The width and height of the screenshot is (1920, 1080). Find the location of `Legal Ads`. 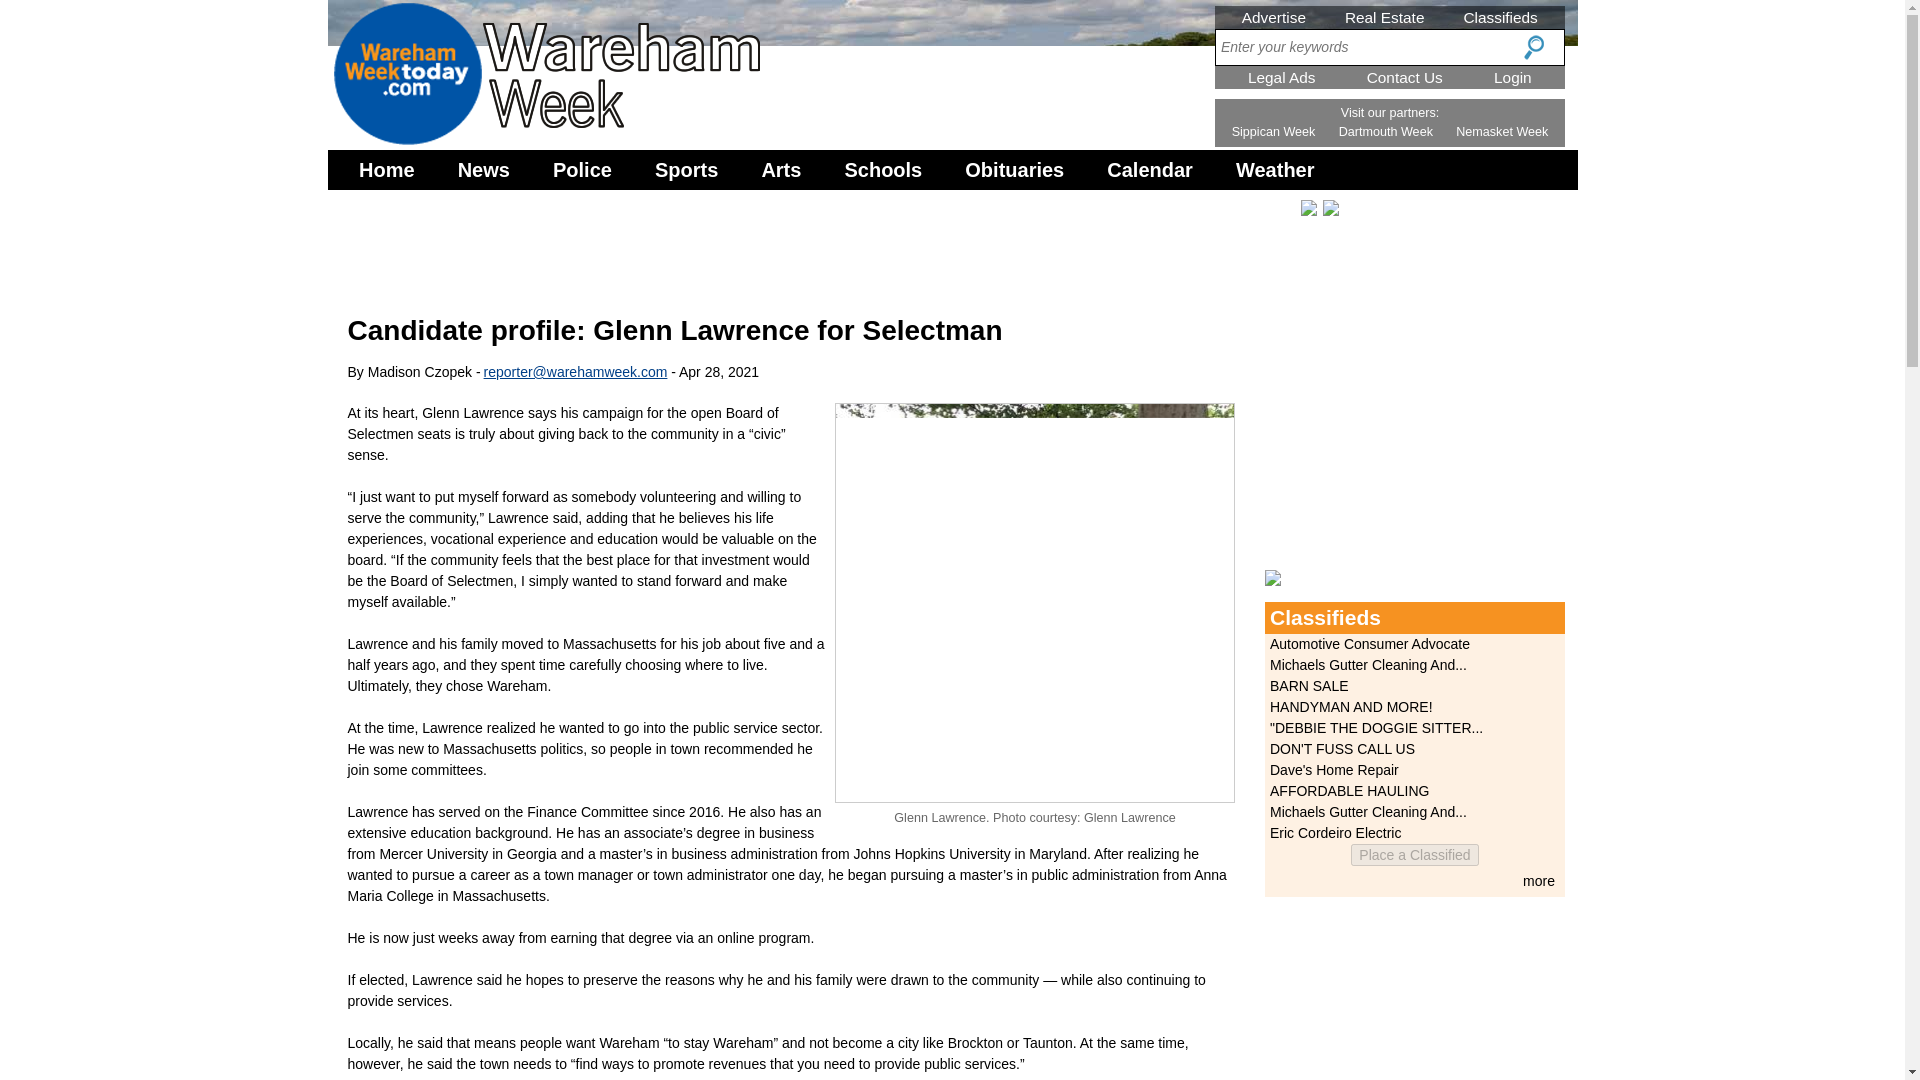

Legal Ads is located at coordinates (1282, 78).